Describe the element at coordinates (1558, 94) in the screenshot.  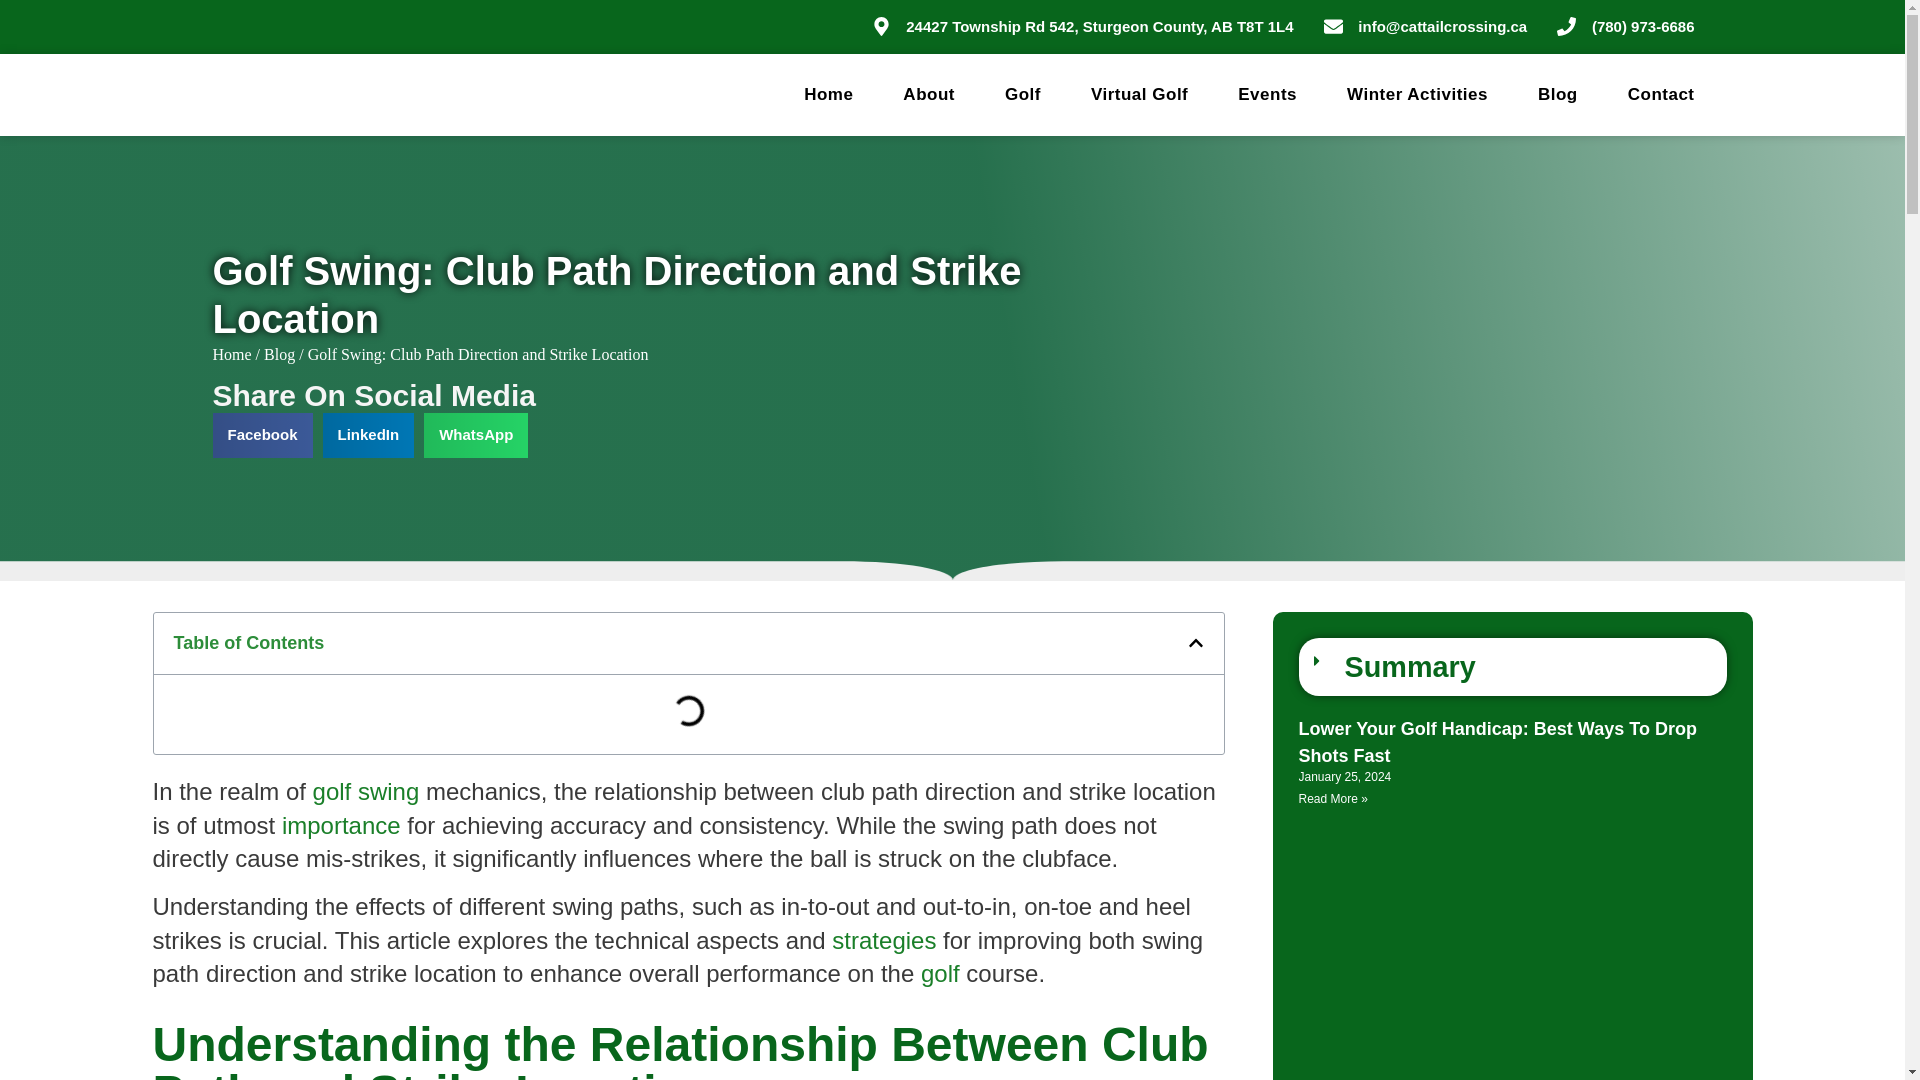
I see `Blog` at that location.